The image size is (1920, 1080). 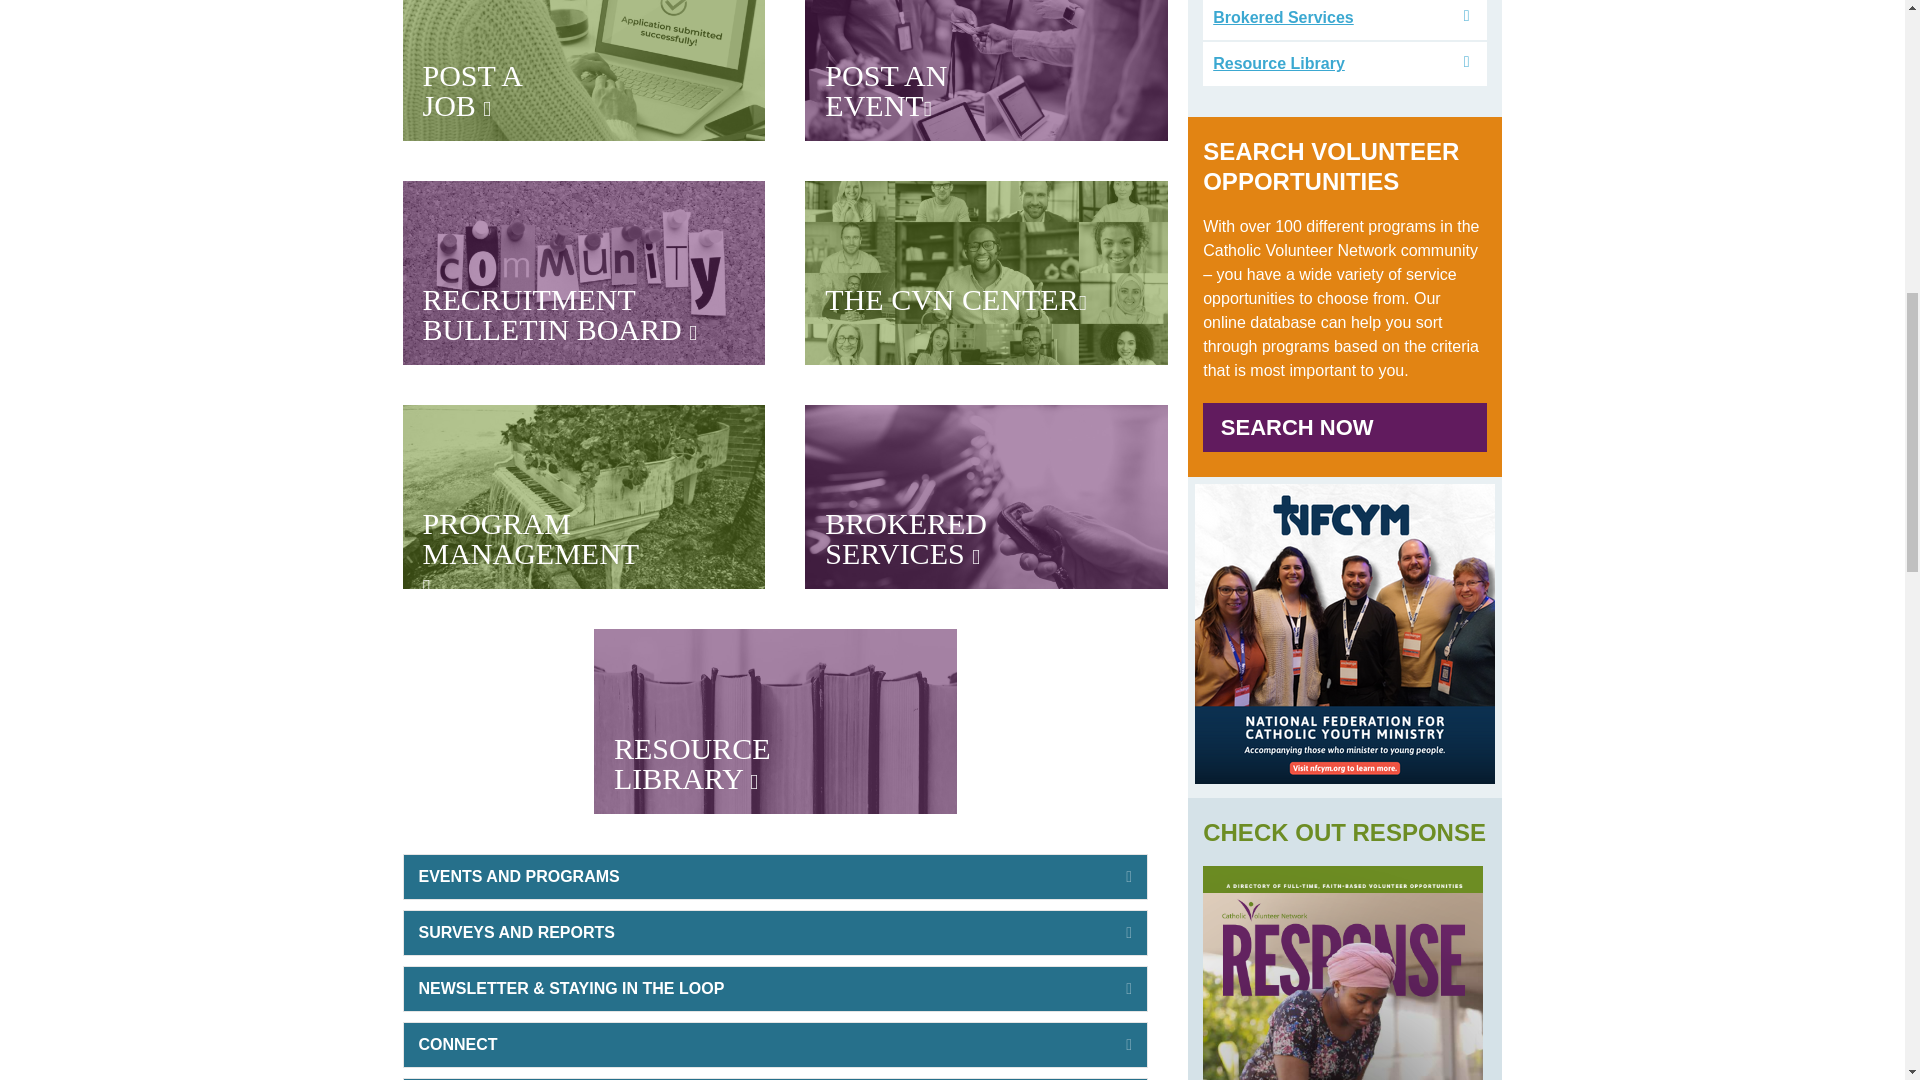 I want to click on THE CVN CENTER, so click(x=956, y=299).